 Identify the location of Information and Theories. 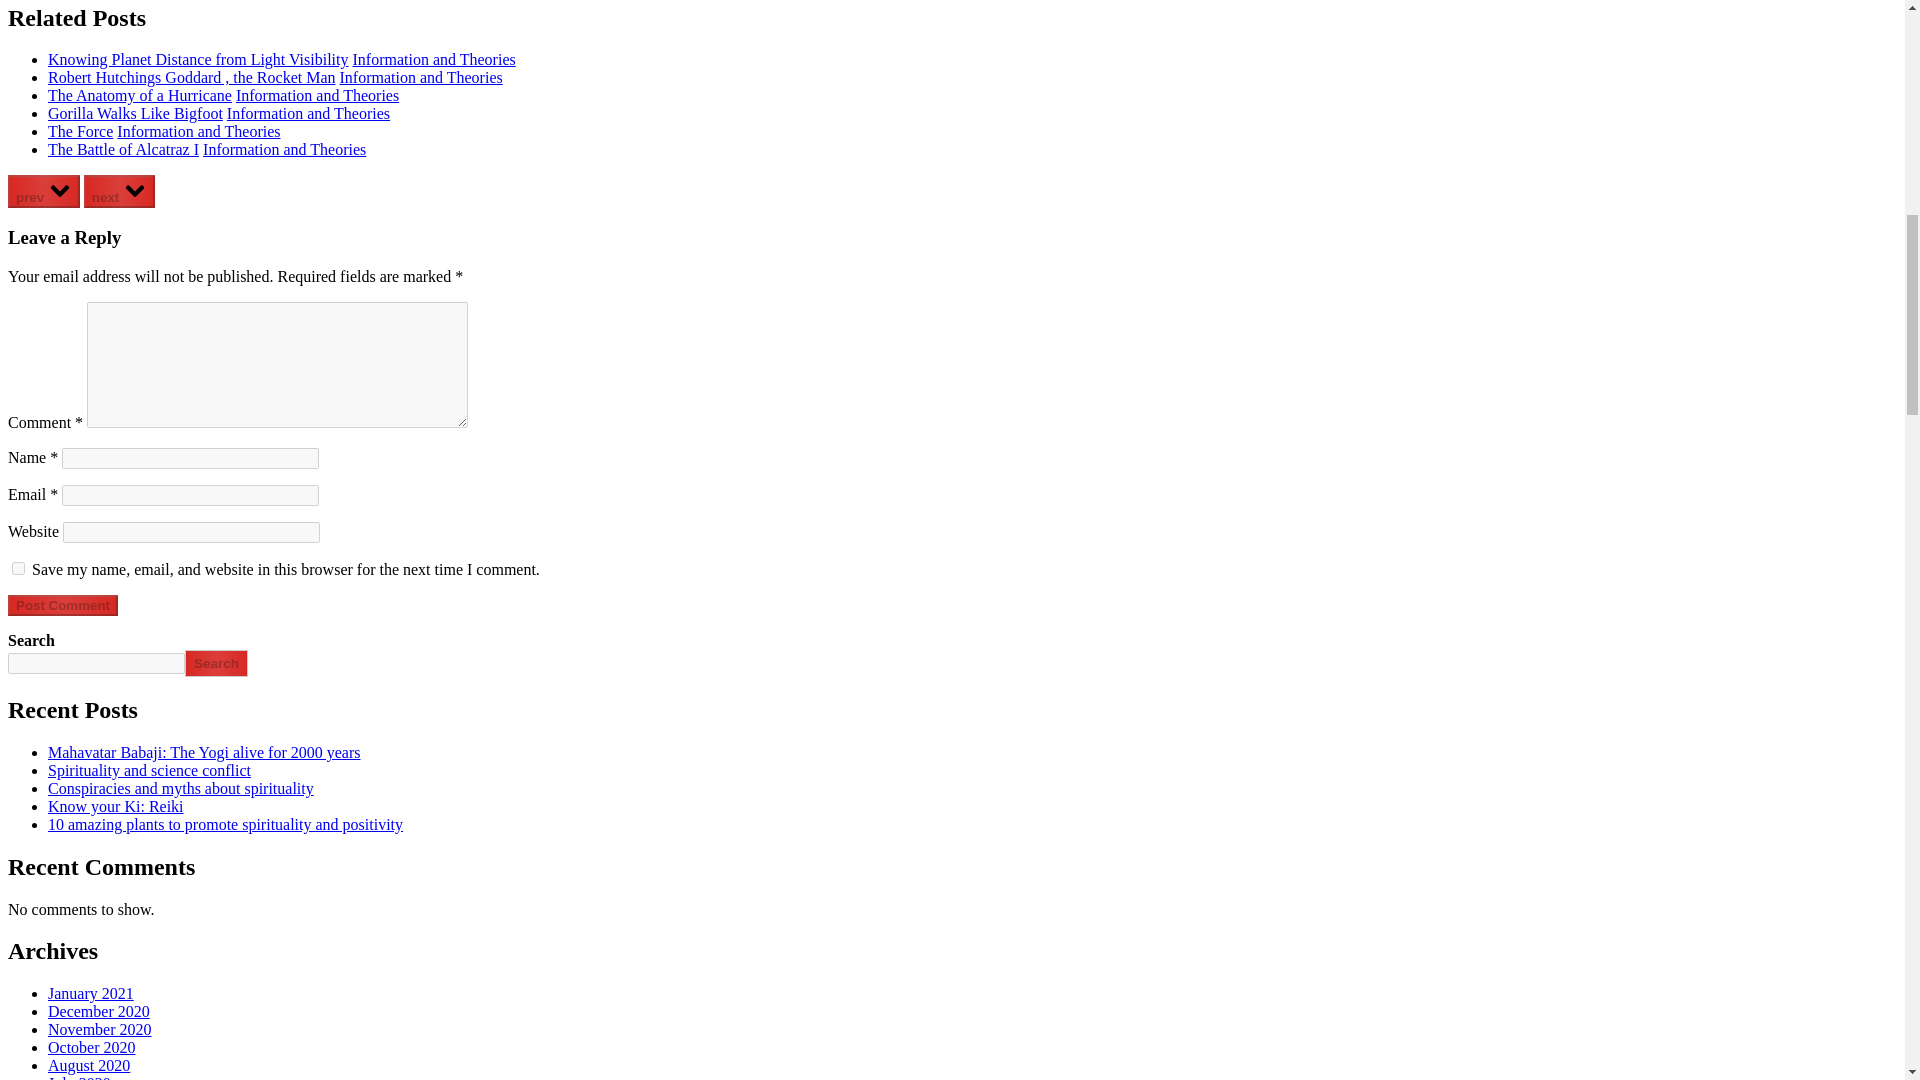
(432, 59).